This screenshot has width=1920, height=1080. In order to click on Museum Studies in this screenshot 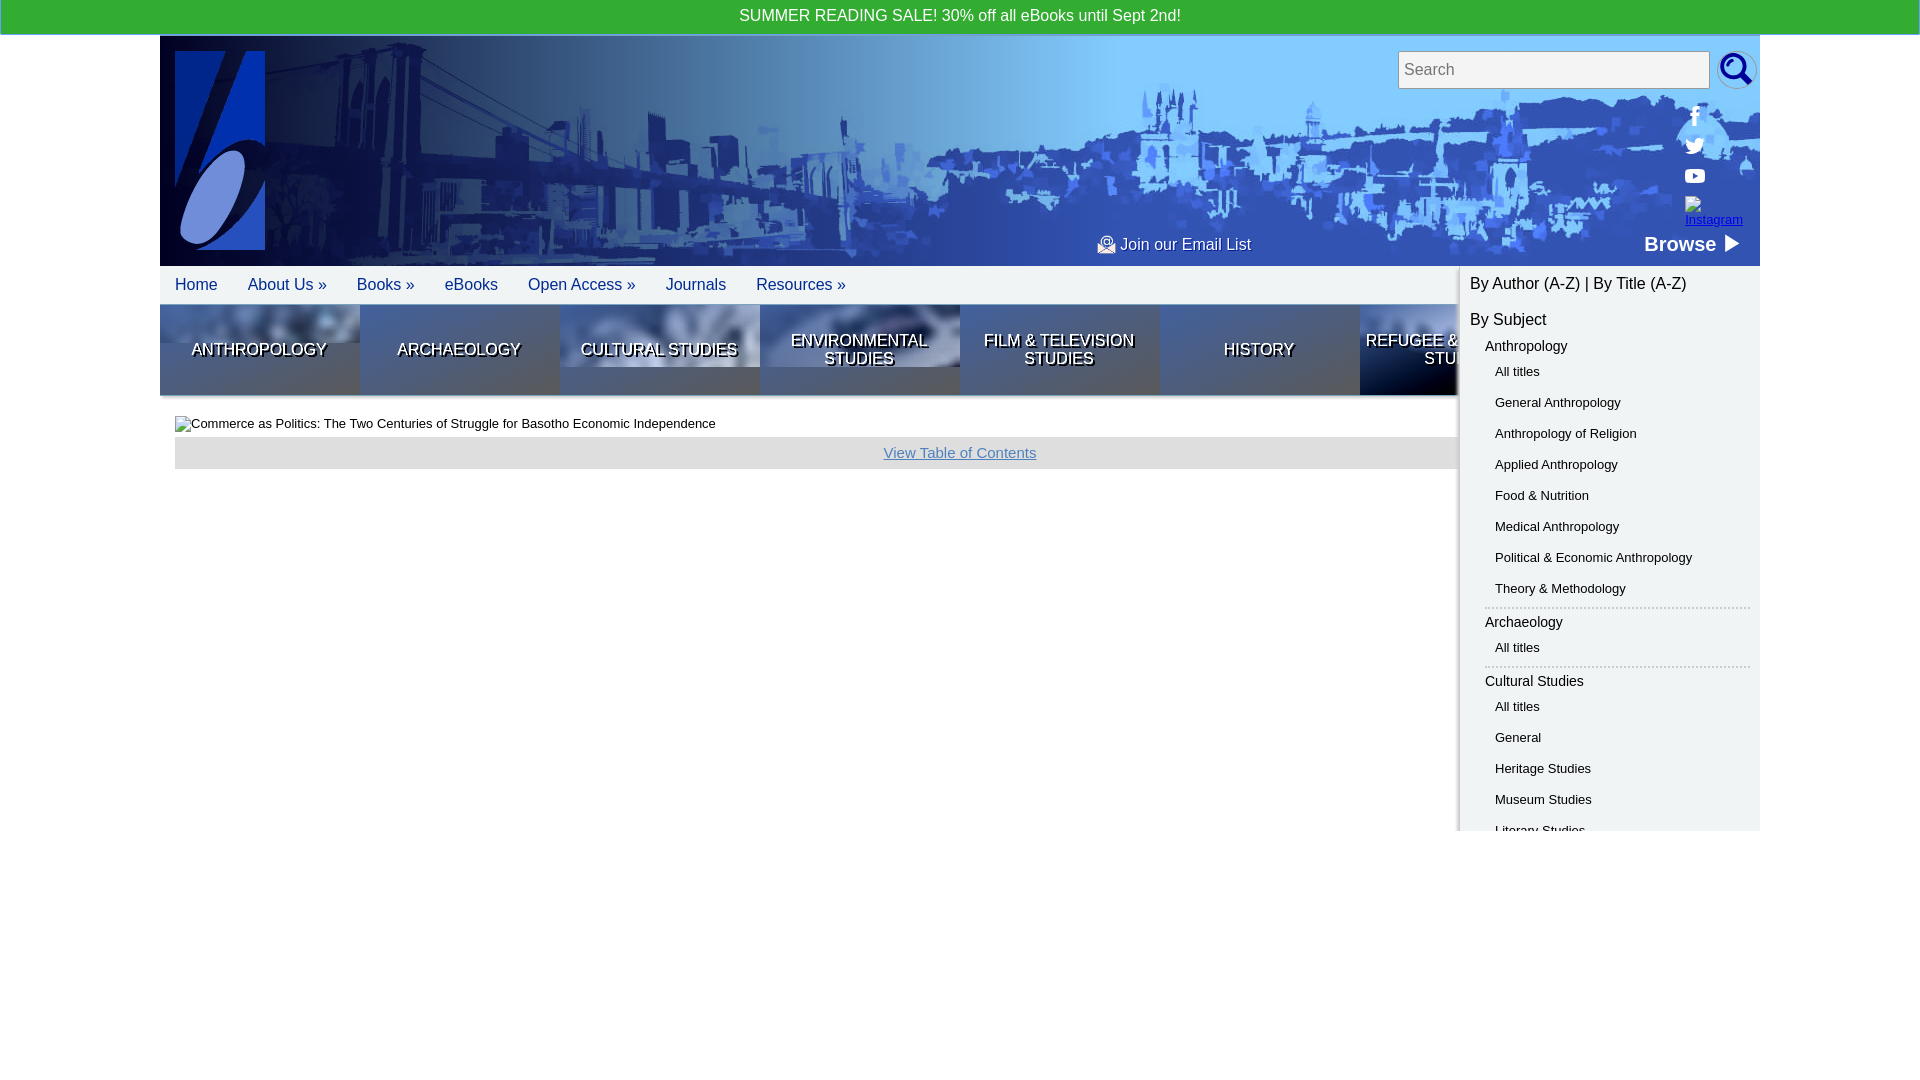, I will do `click(1543, 798)`.